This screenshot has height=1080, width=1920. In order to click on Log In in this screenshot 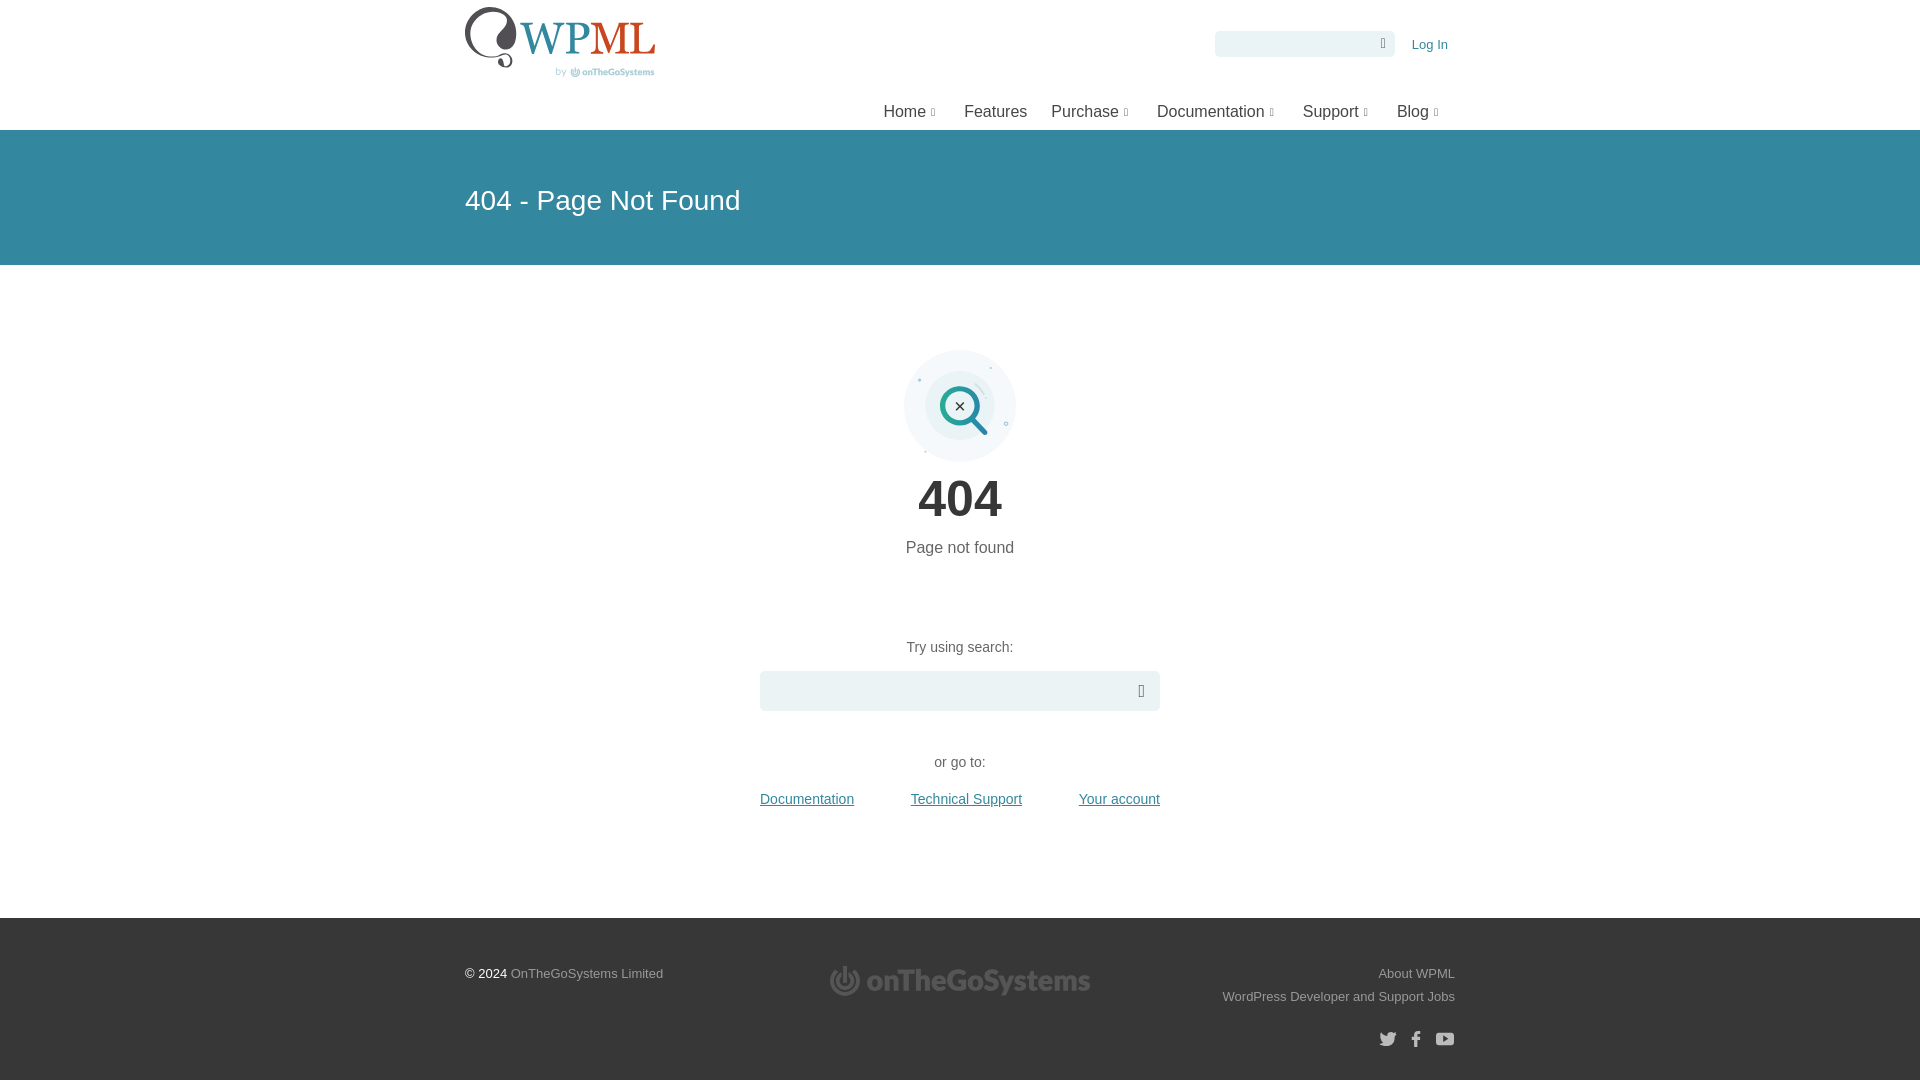, I will do `click(1430, 44)`.